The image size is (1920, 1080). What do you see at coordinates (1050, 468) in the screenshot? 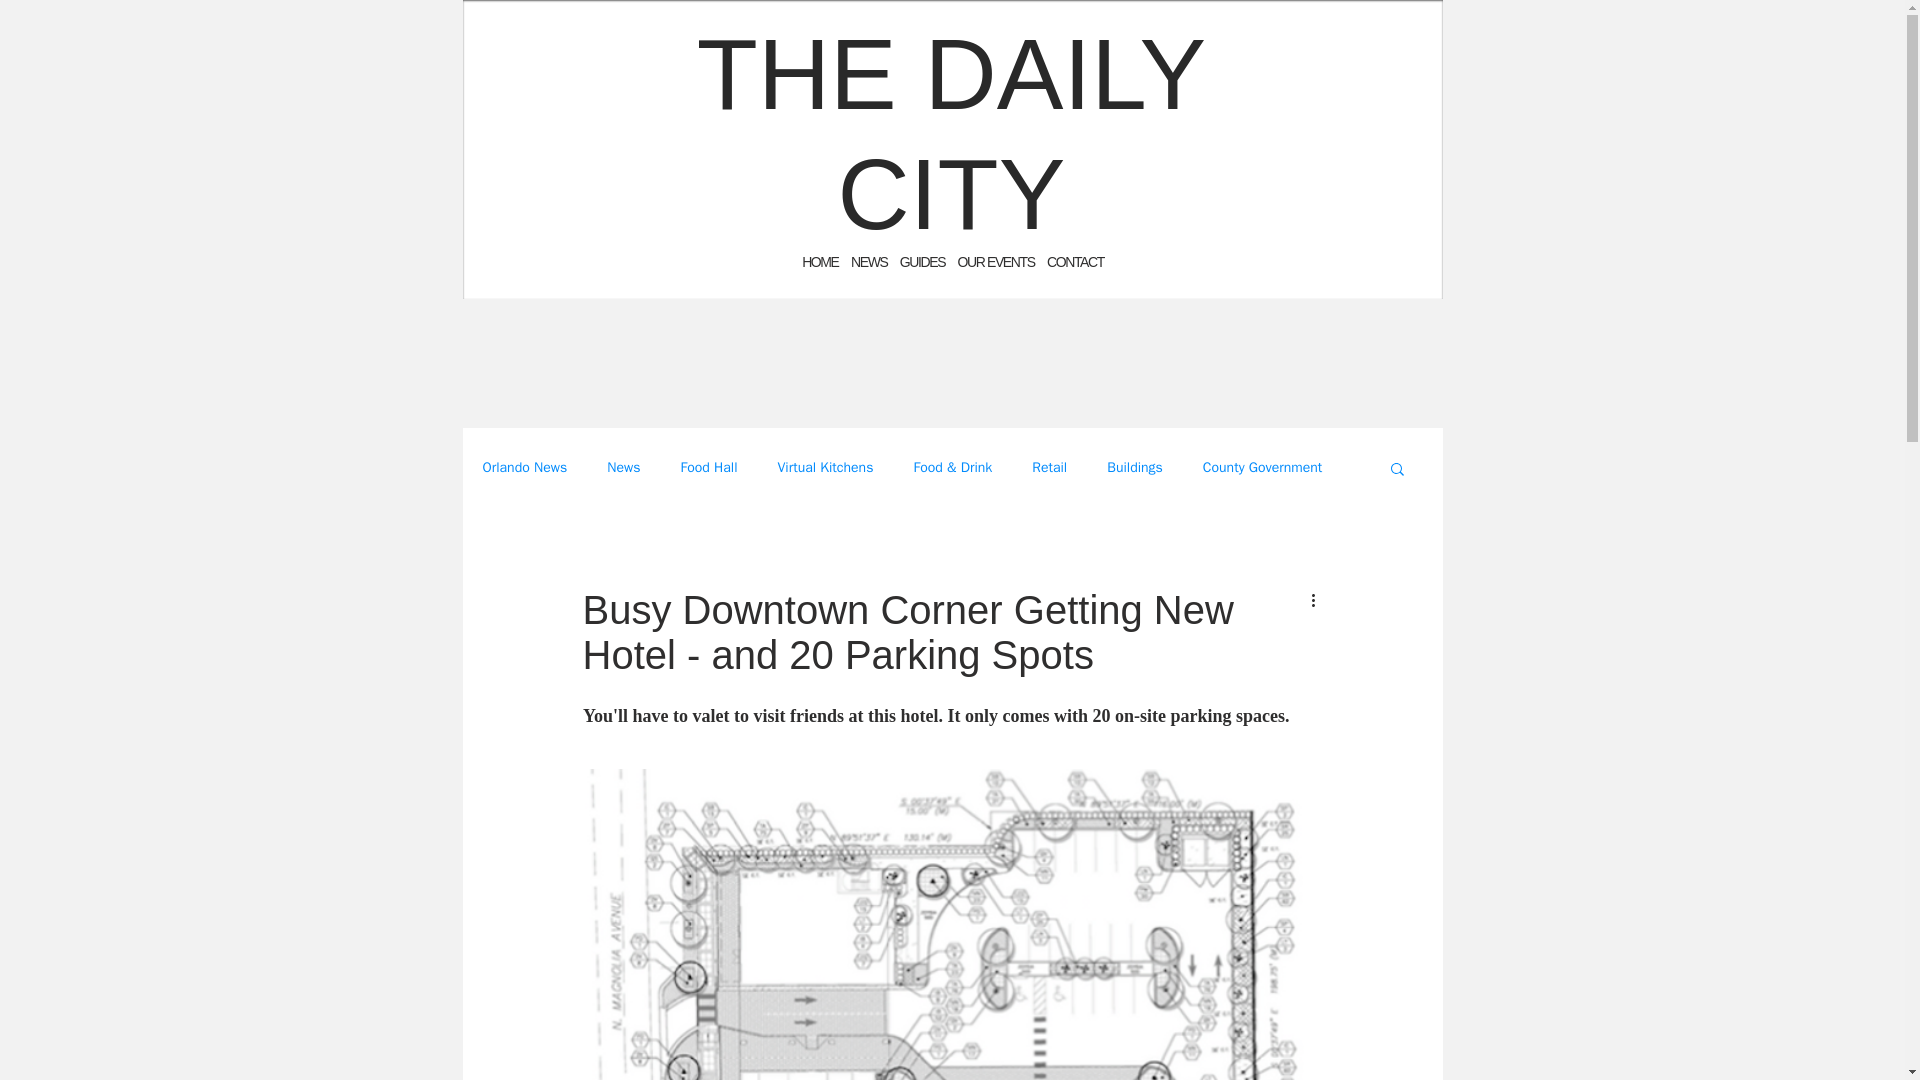
I see `Retail` at bounding box center [1050, 468].